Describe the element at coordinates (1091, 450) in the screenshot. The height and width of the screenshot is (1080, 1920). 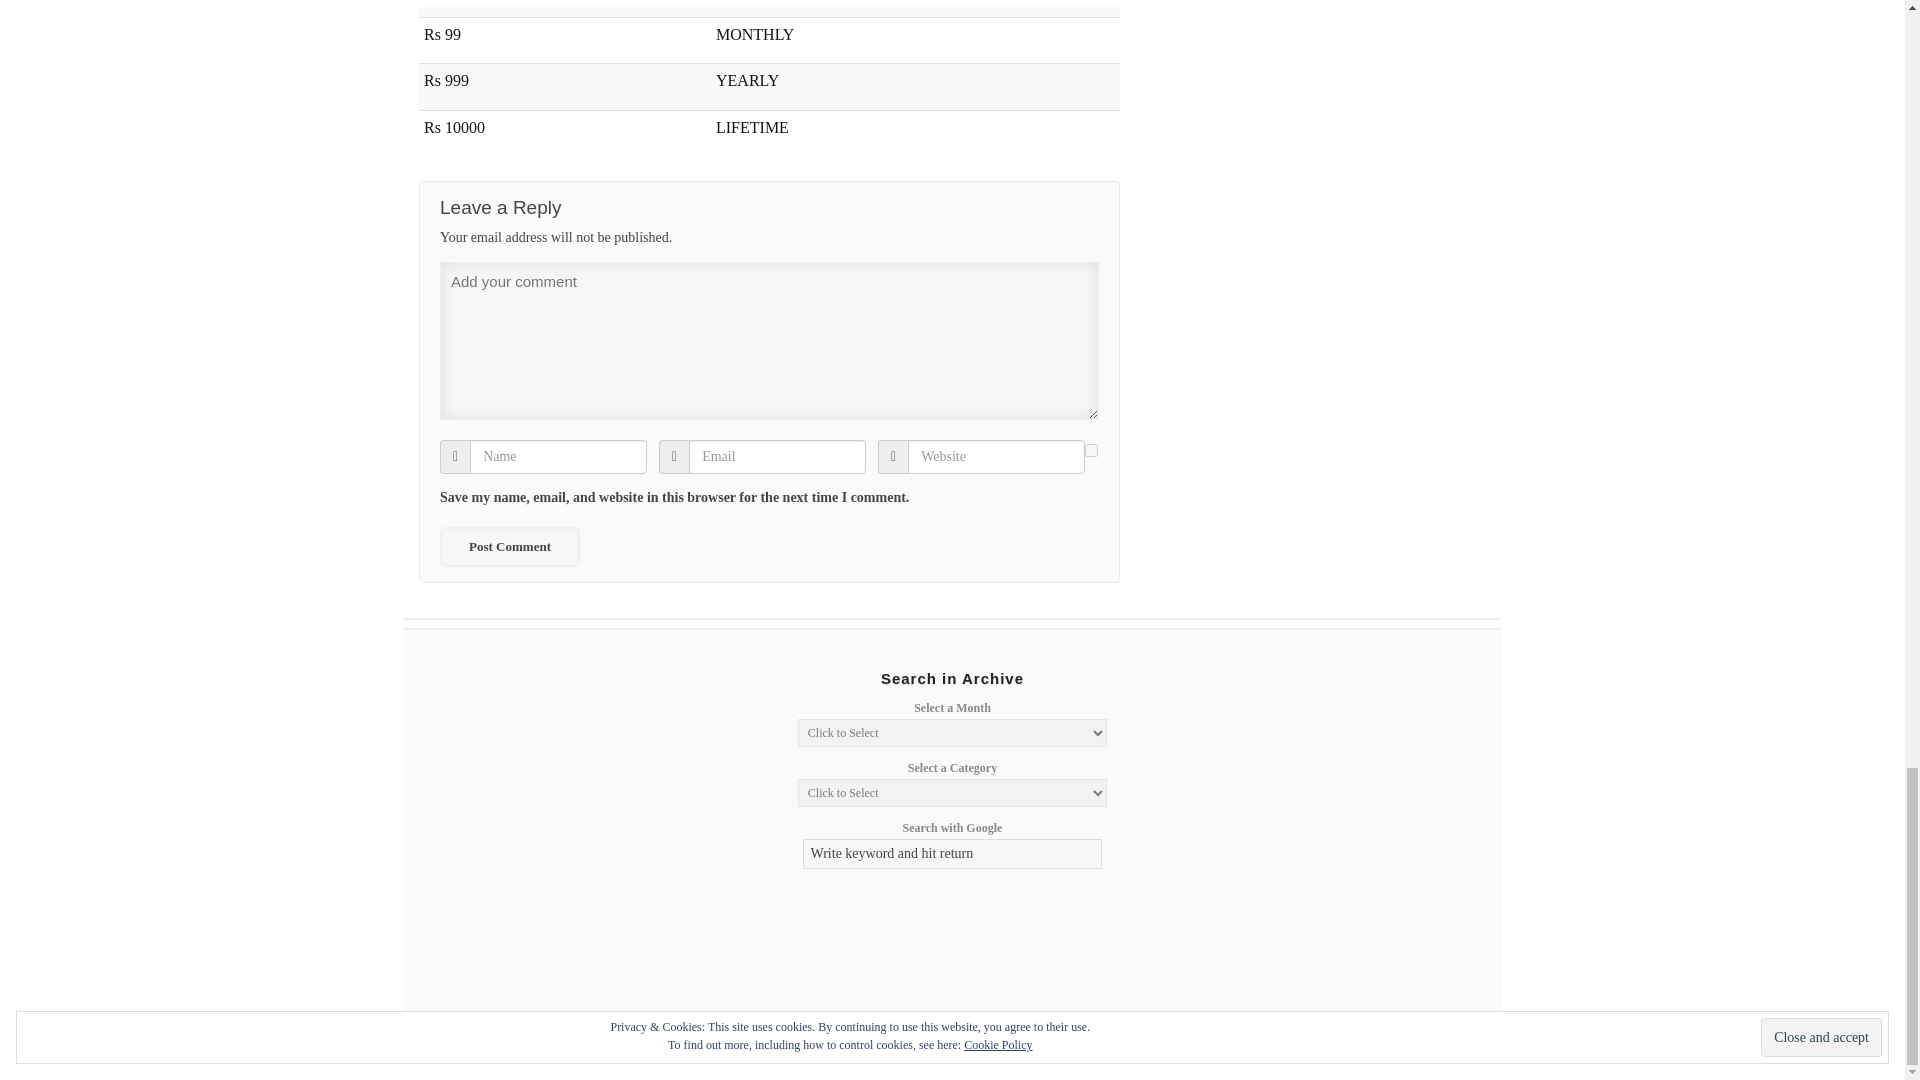
I see `yes` at that location.